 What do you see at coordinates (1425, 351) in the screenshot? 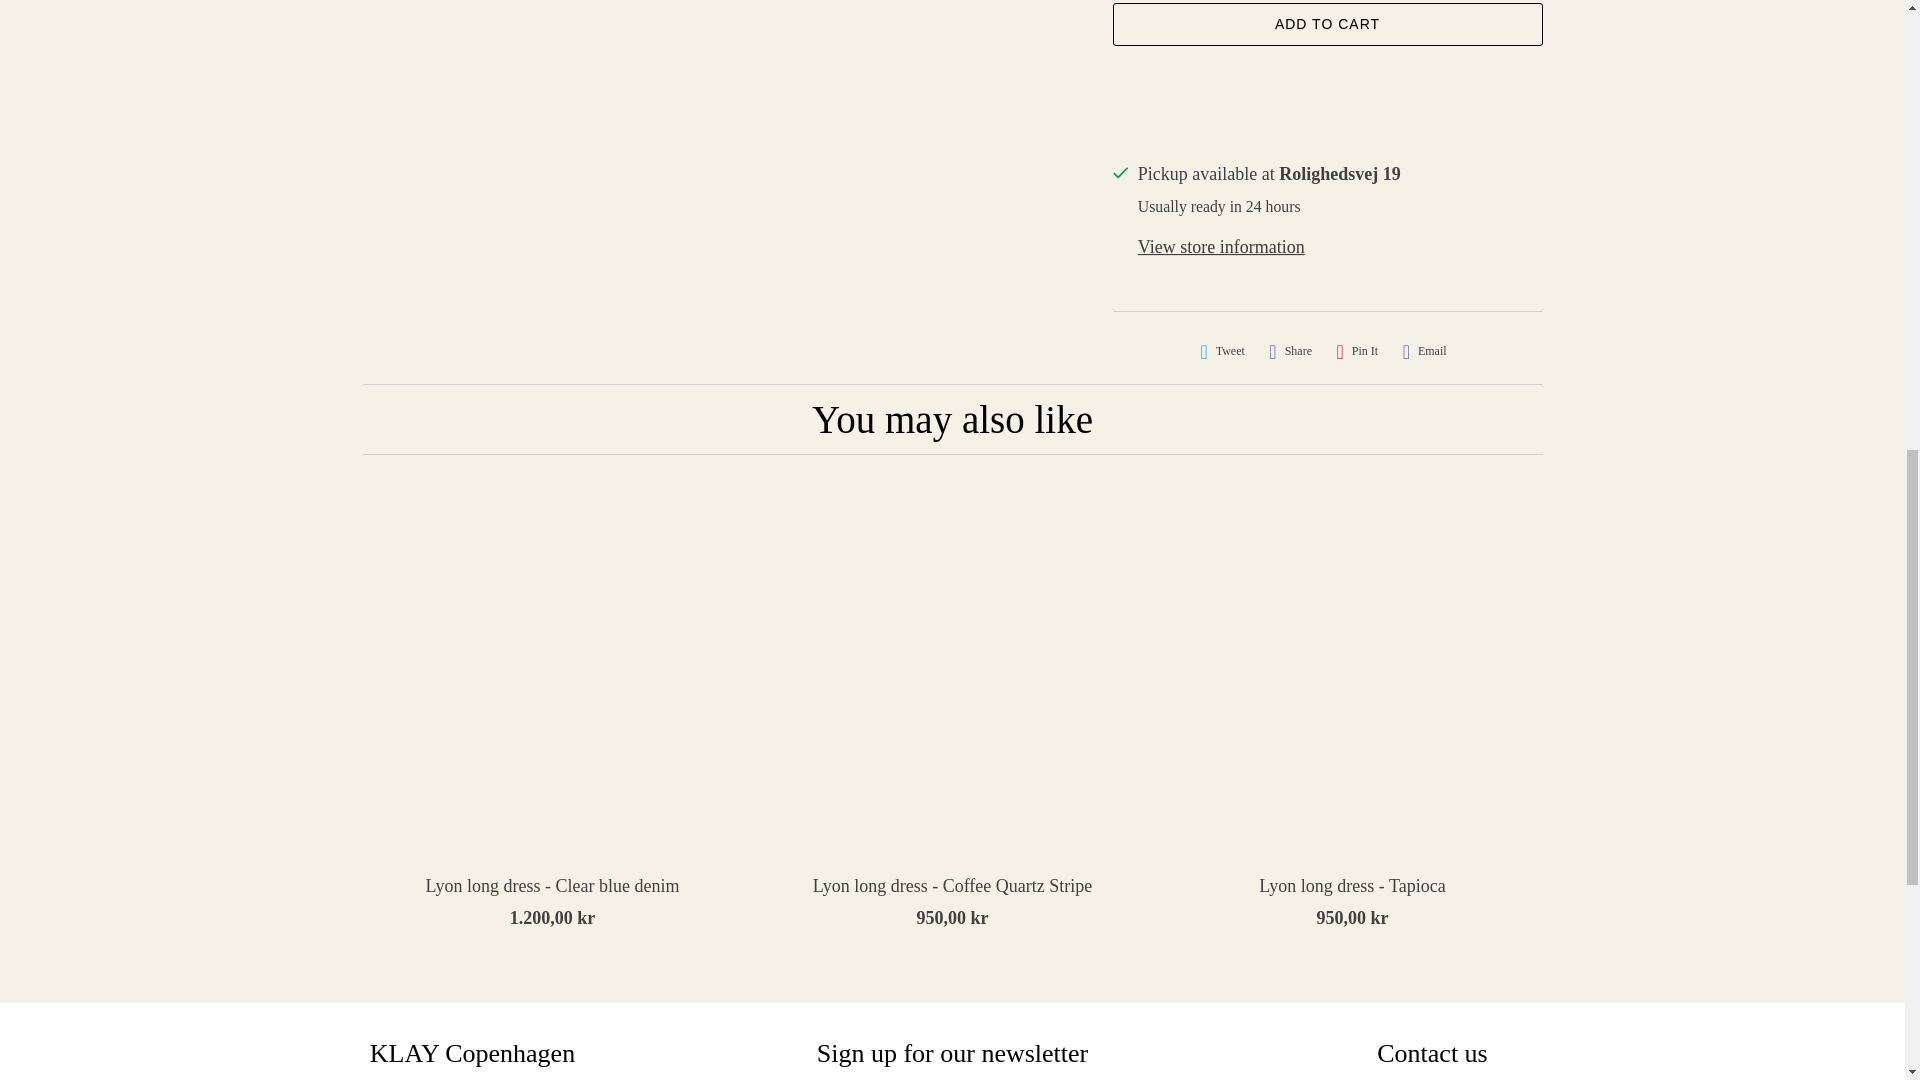
I see `Email this to a friend` at bounding box center [1425, 351].